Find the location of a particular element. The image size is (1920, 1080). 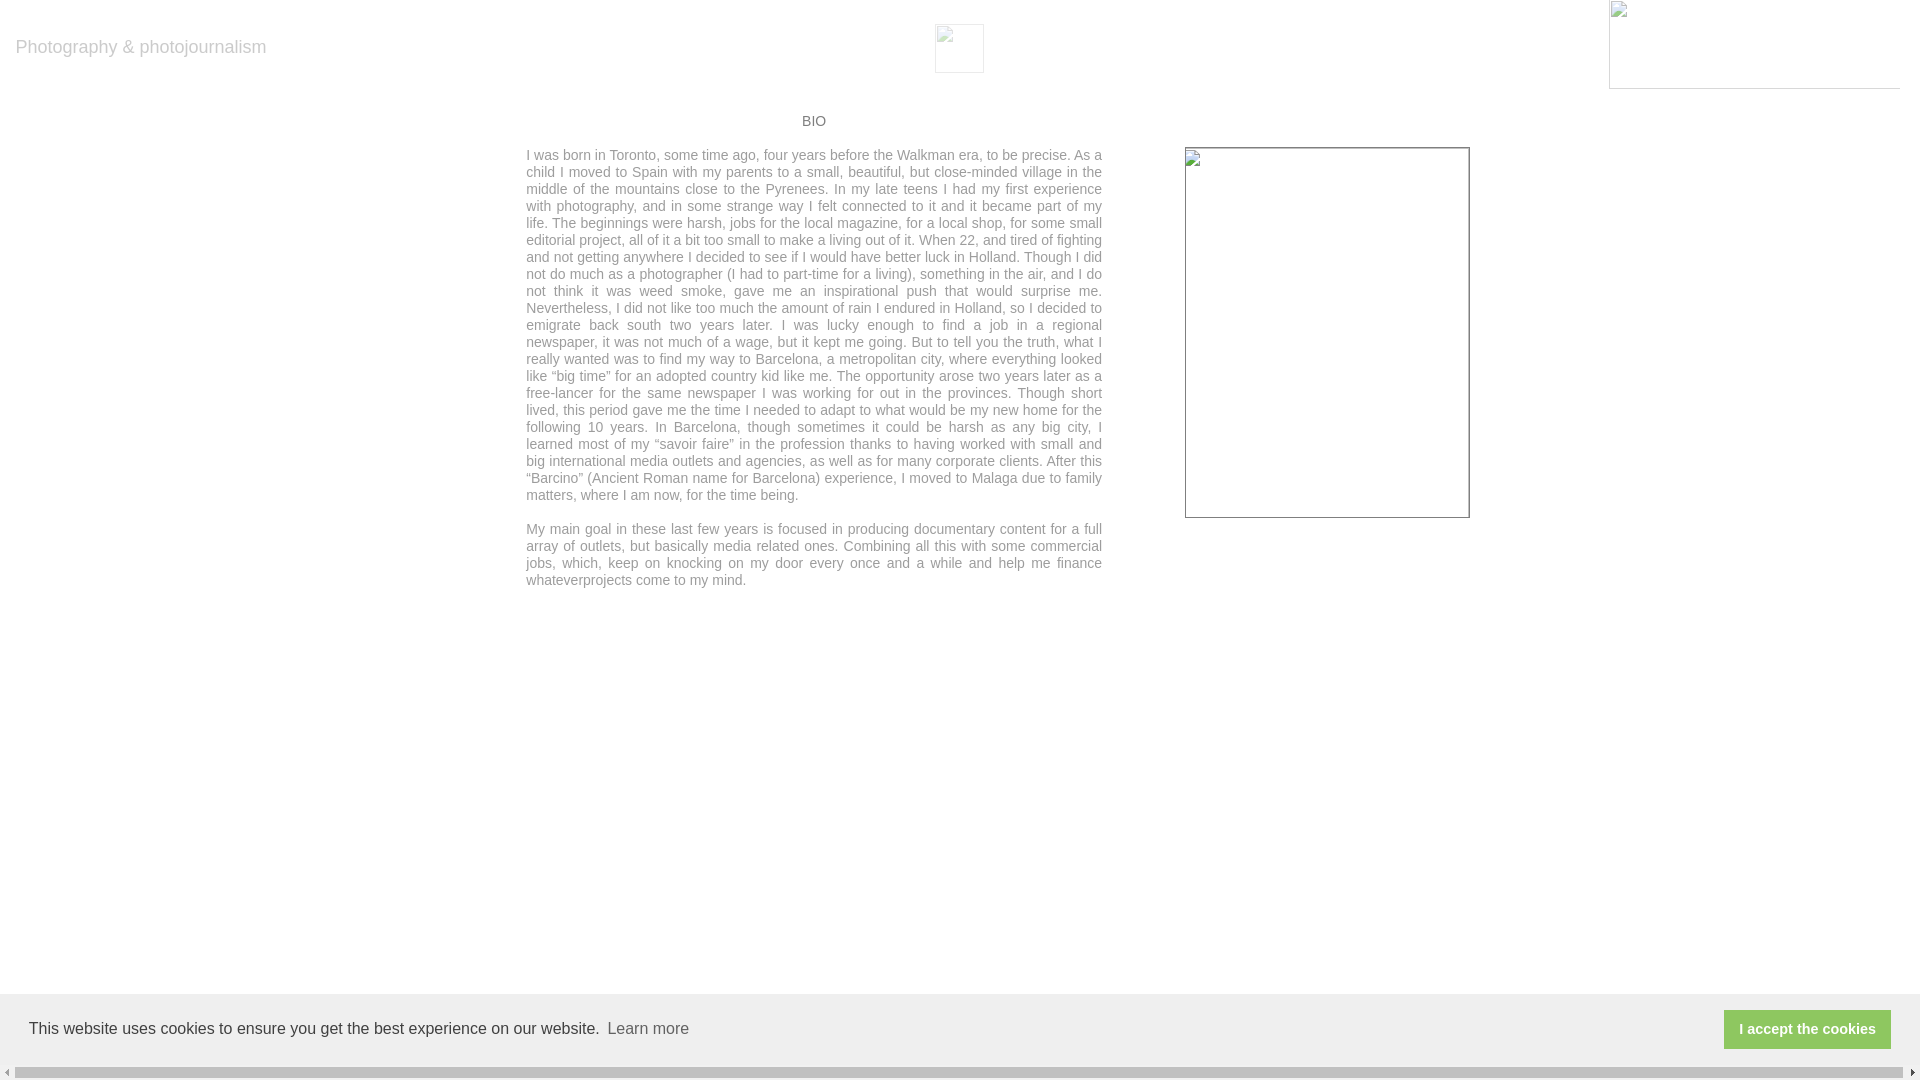

Privacy is located at coordinates (1128, 1066).